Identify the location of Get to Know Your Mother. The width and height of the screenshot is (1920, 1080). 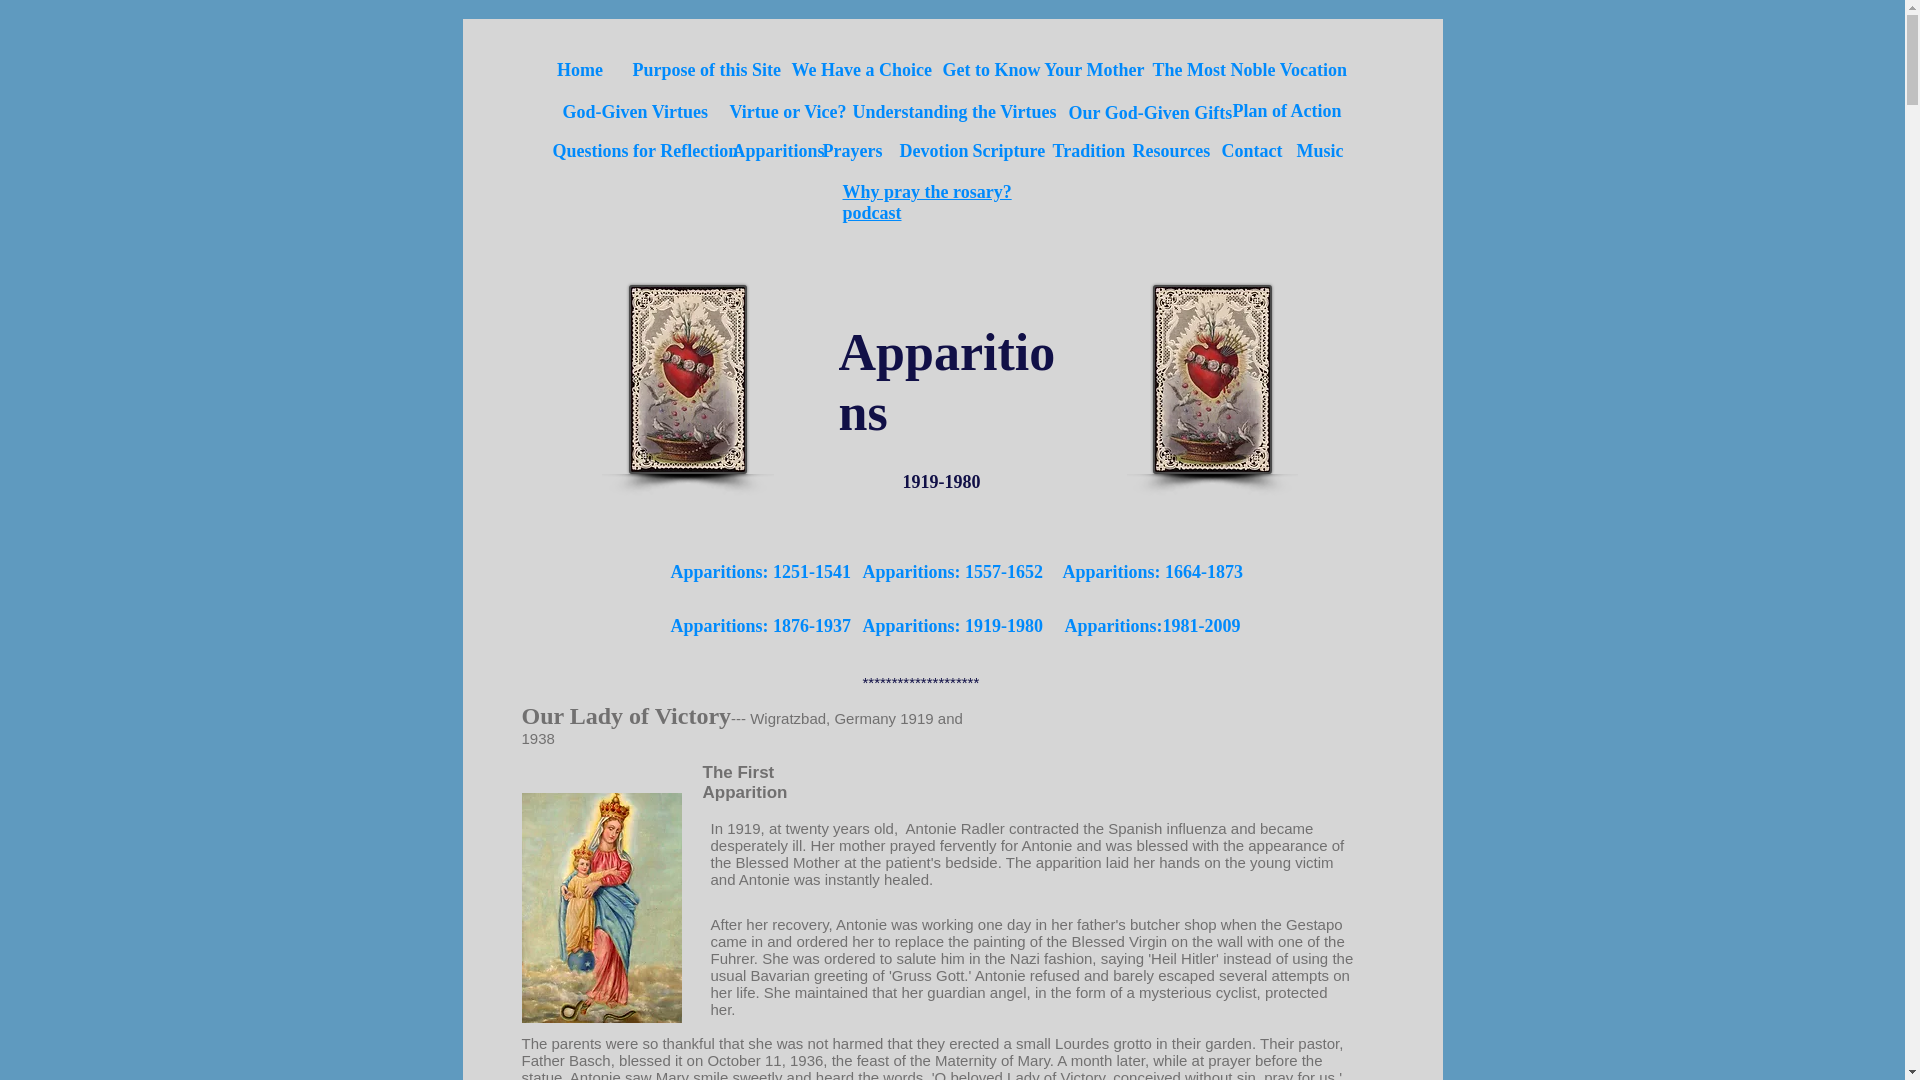
(1043, 71).